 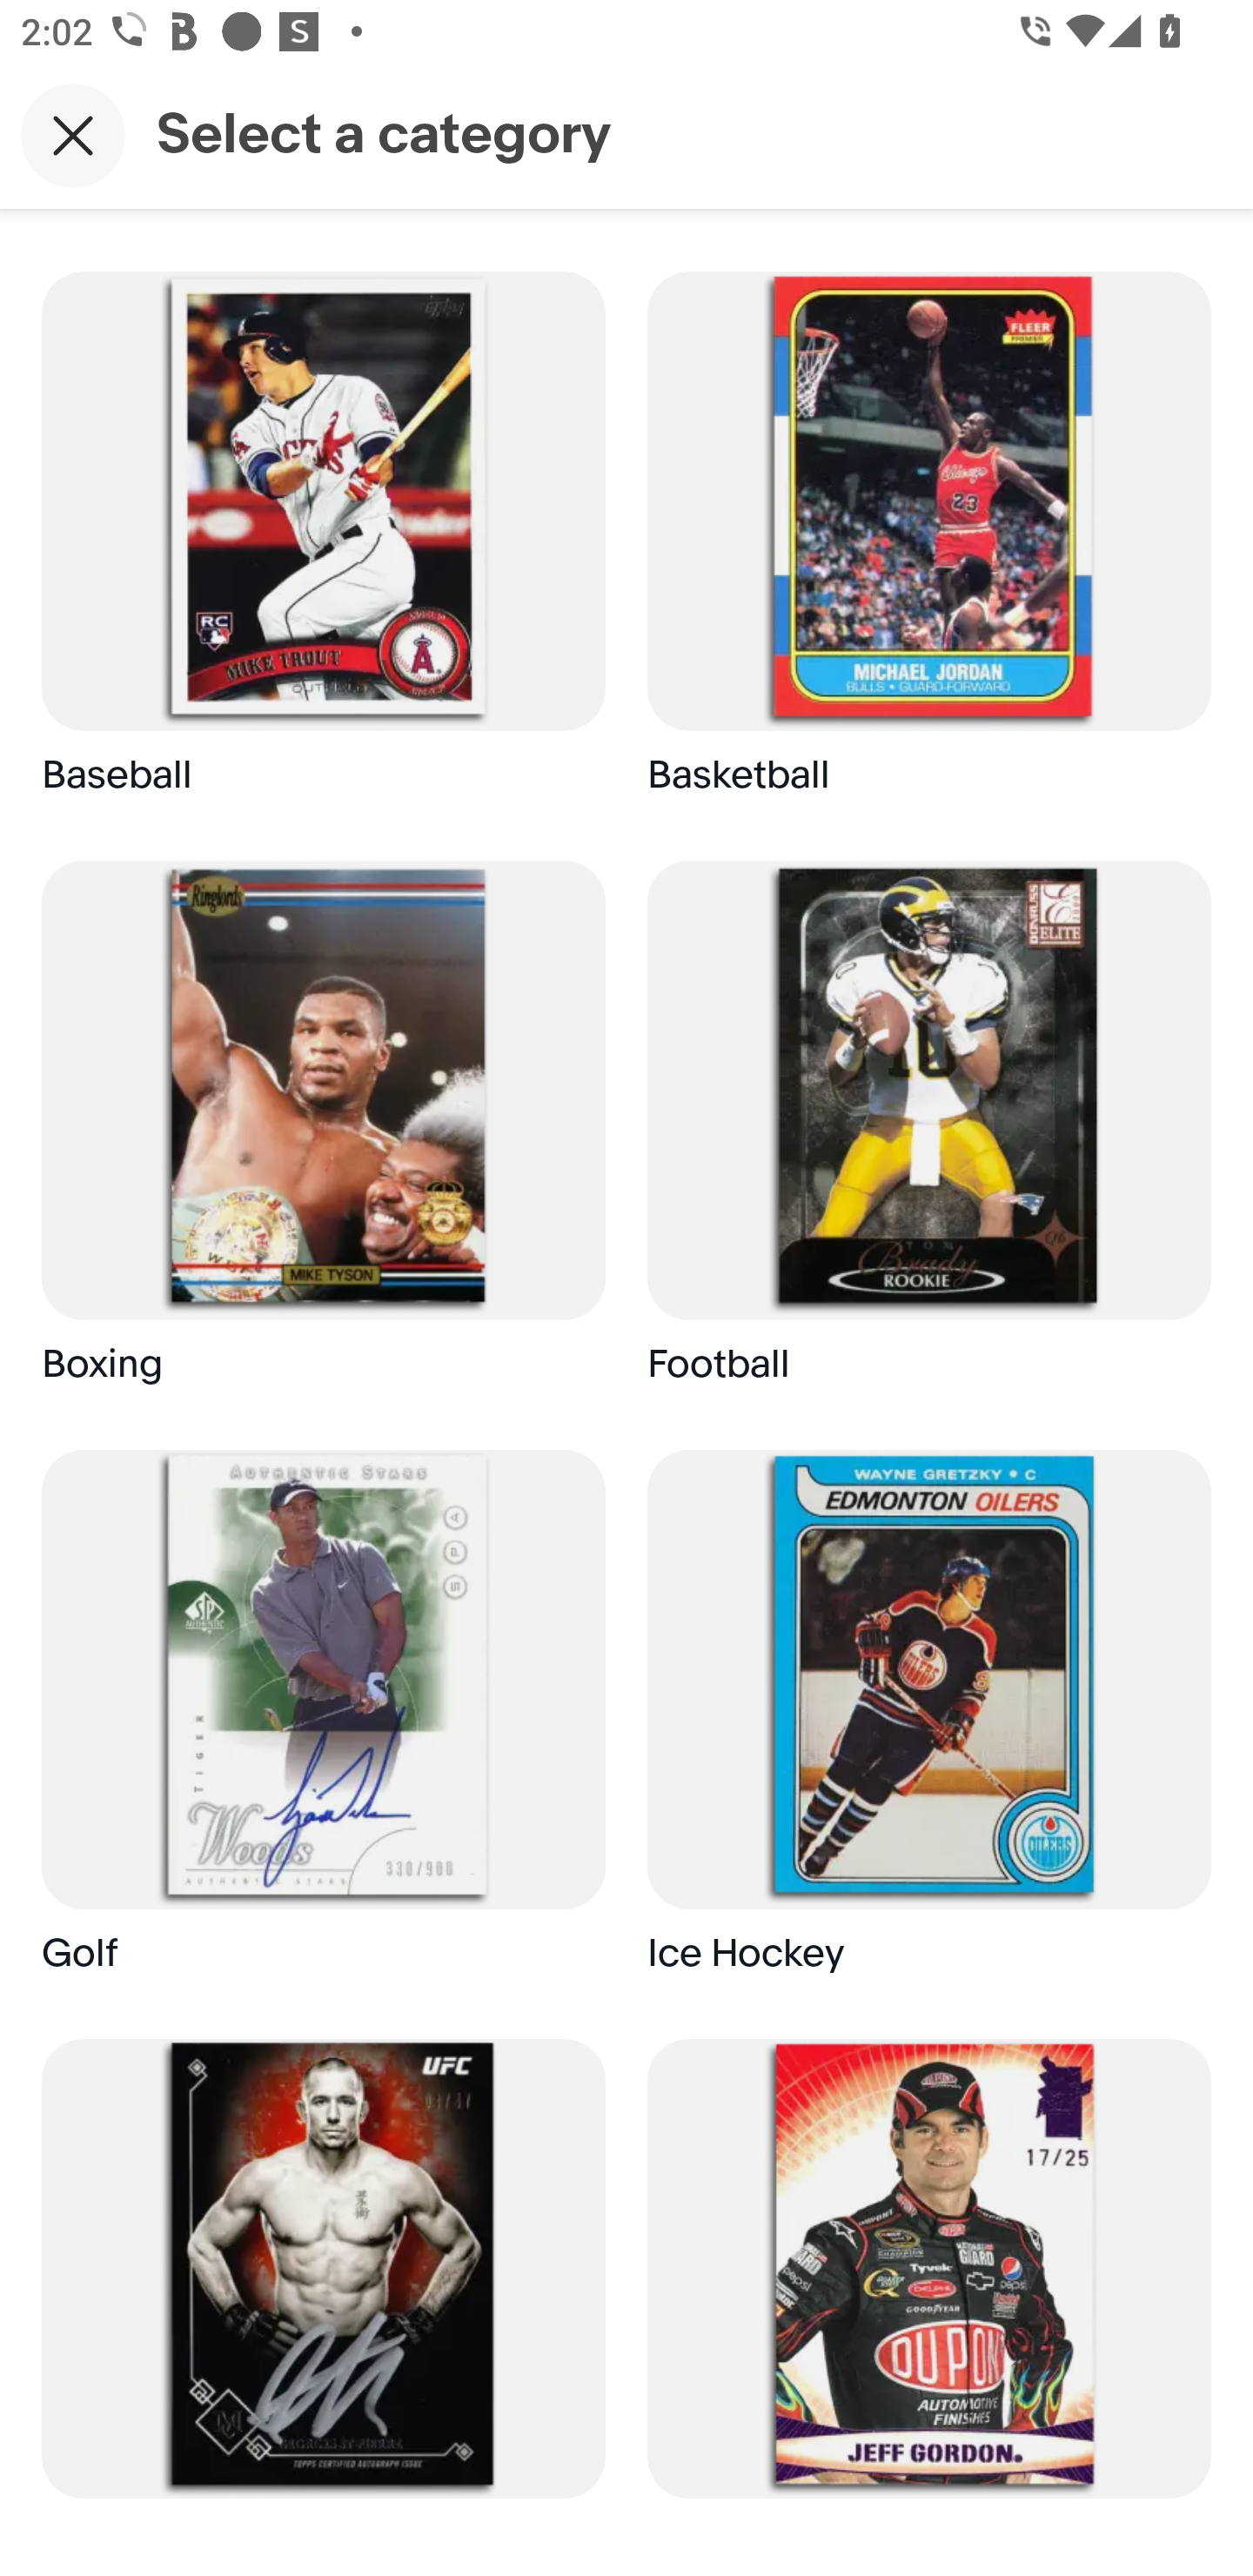 I want to click on Ice Hockey, so click(x=929, y=1723).